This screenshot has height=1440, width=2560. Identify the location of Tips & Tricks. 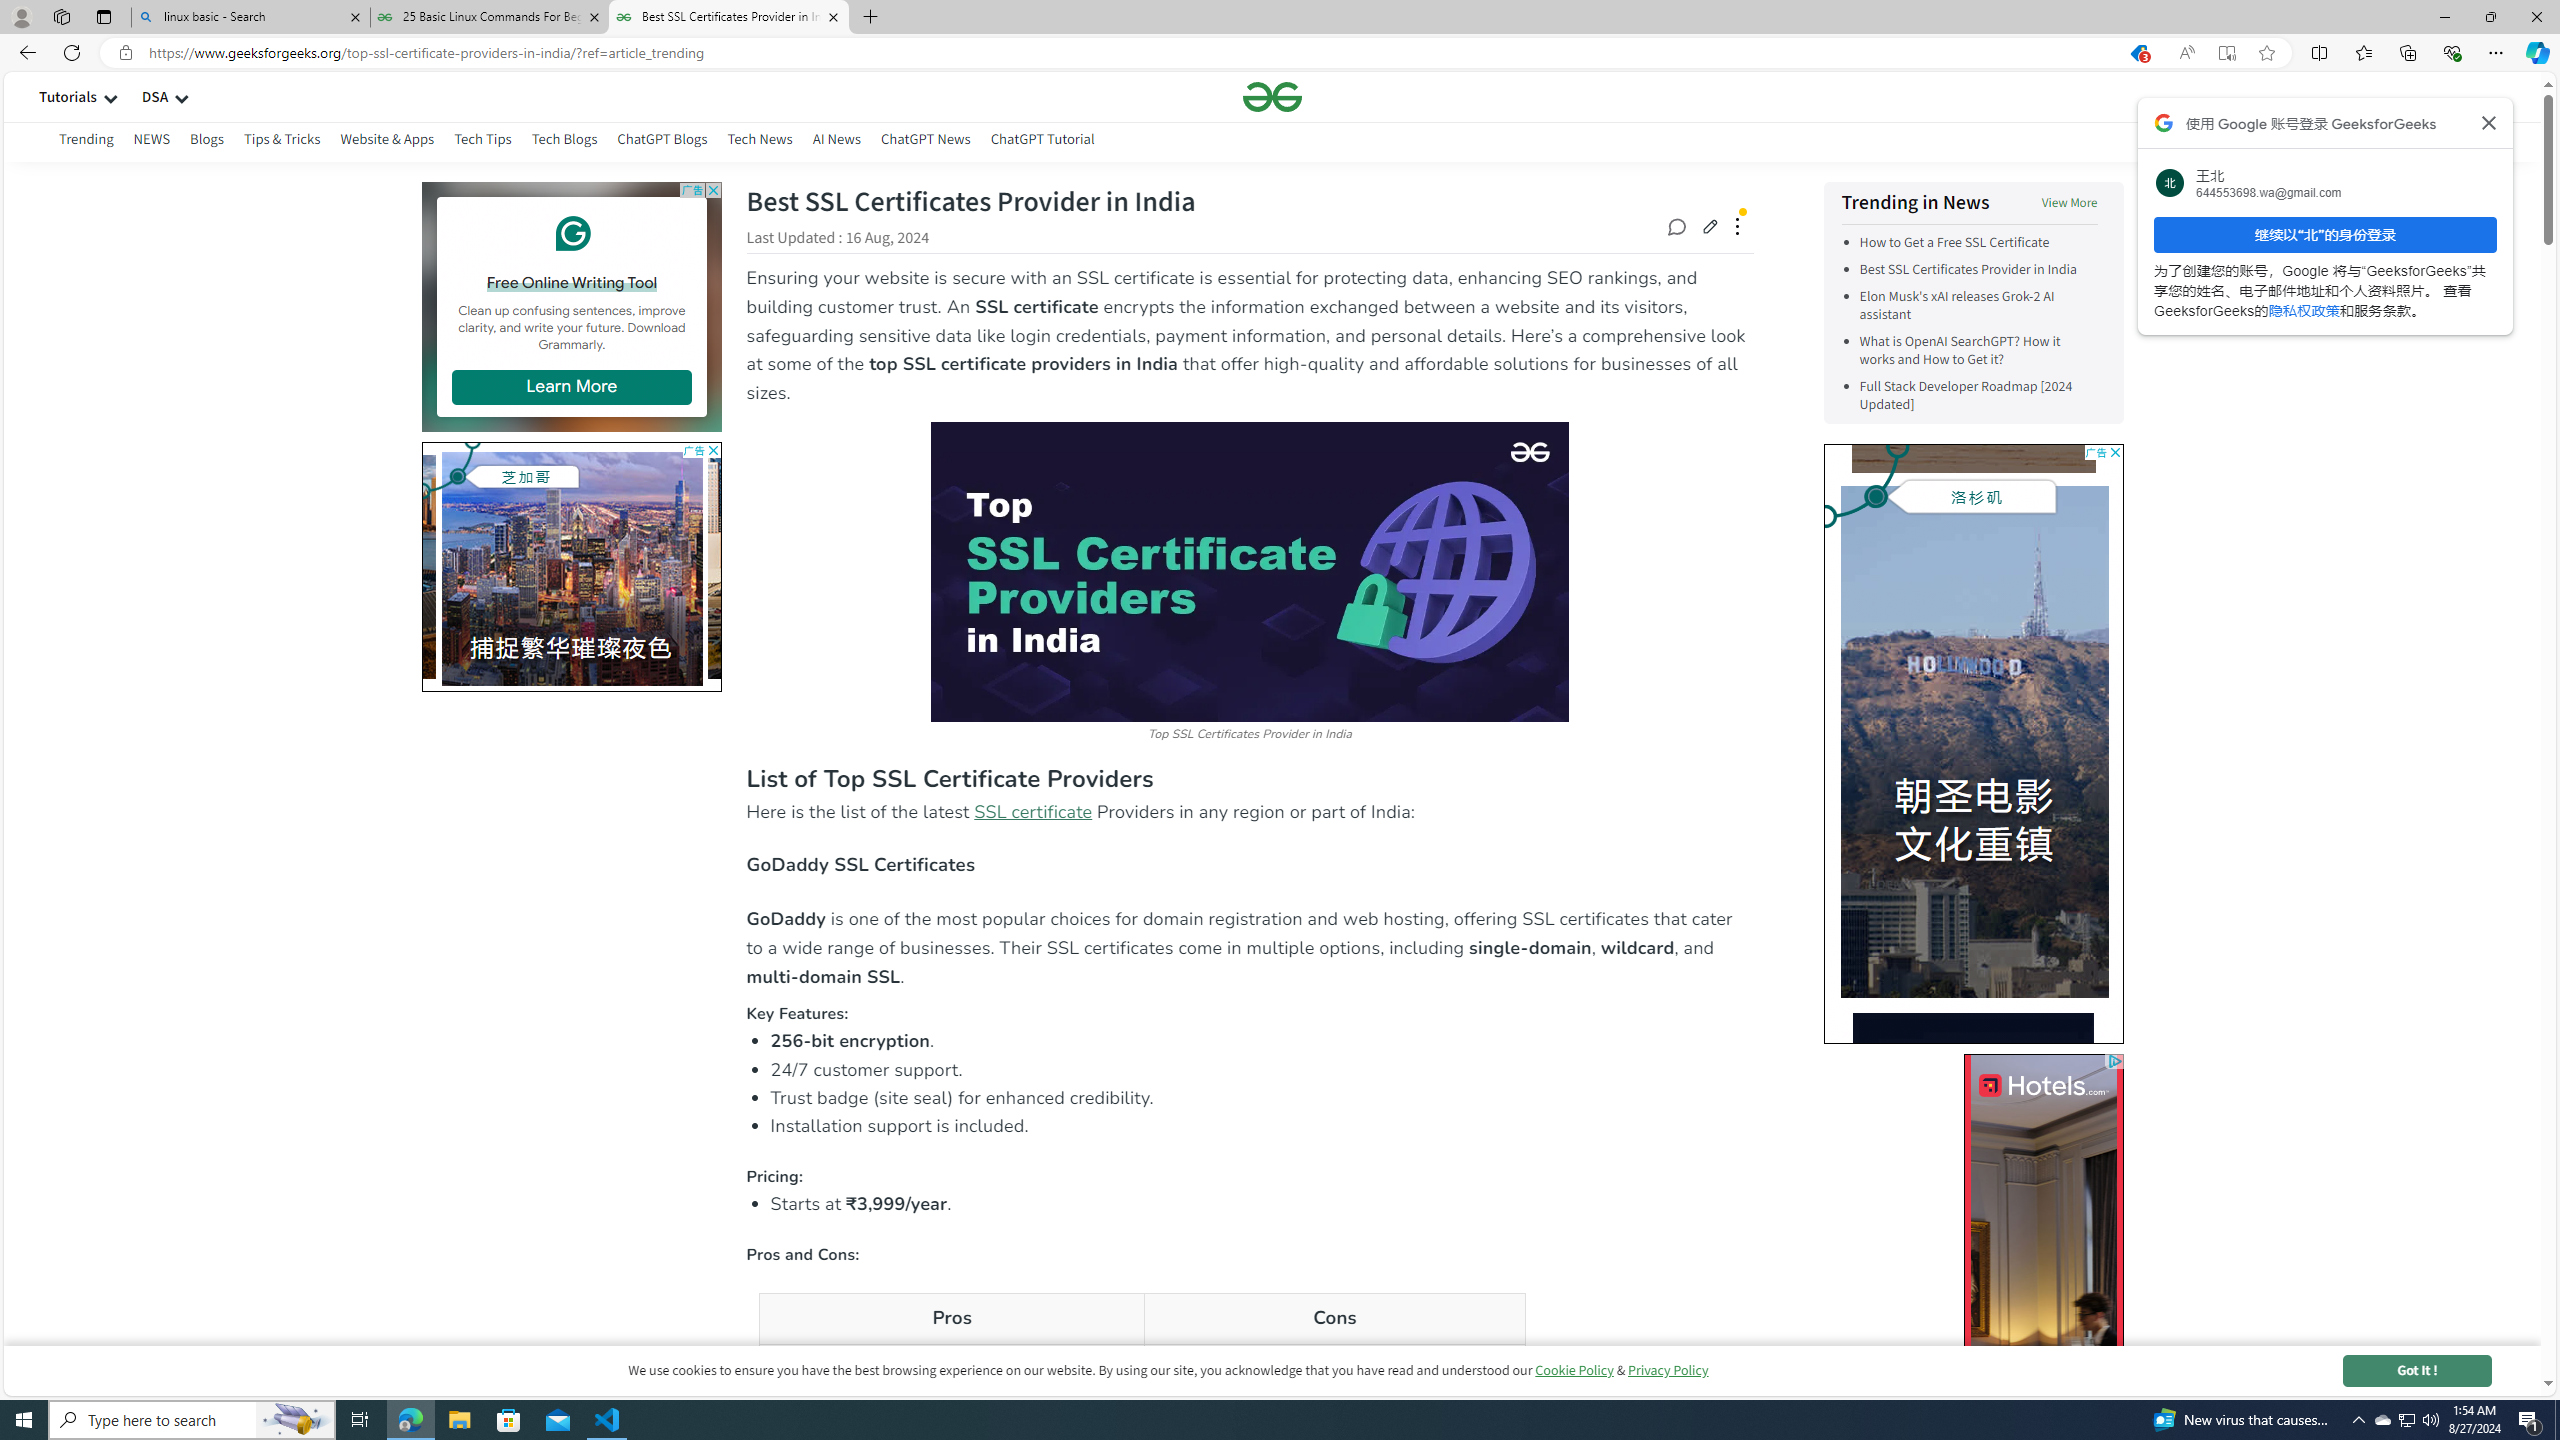
(281, 142).